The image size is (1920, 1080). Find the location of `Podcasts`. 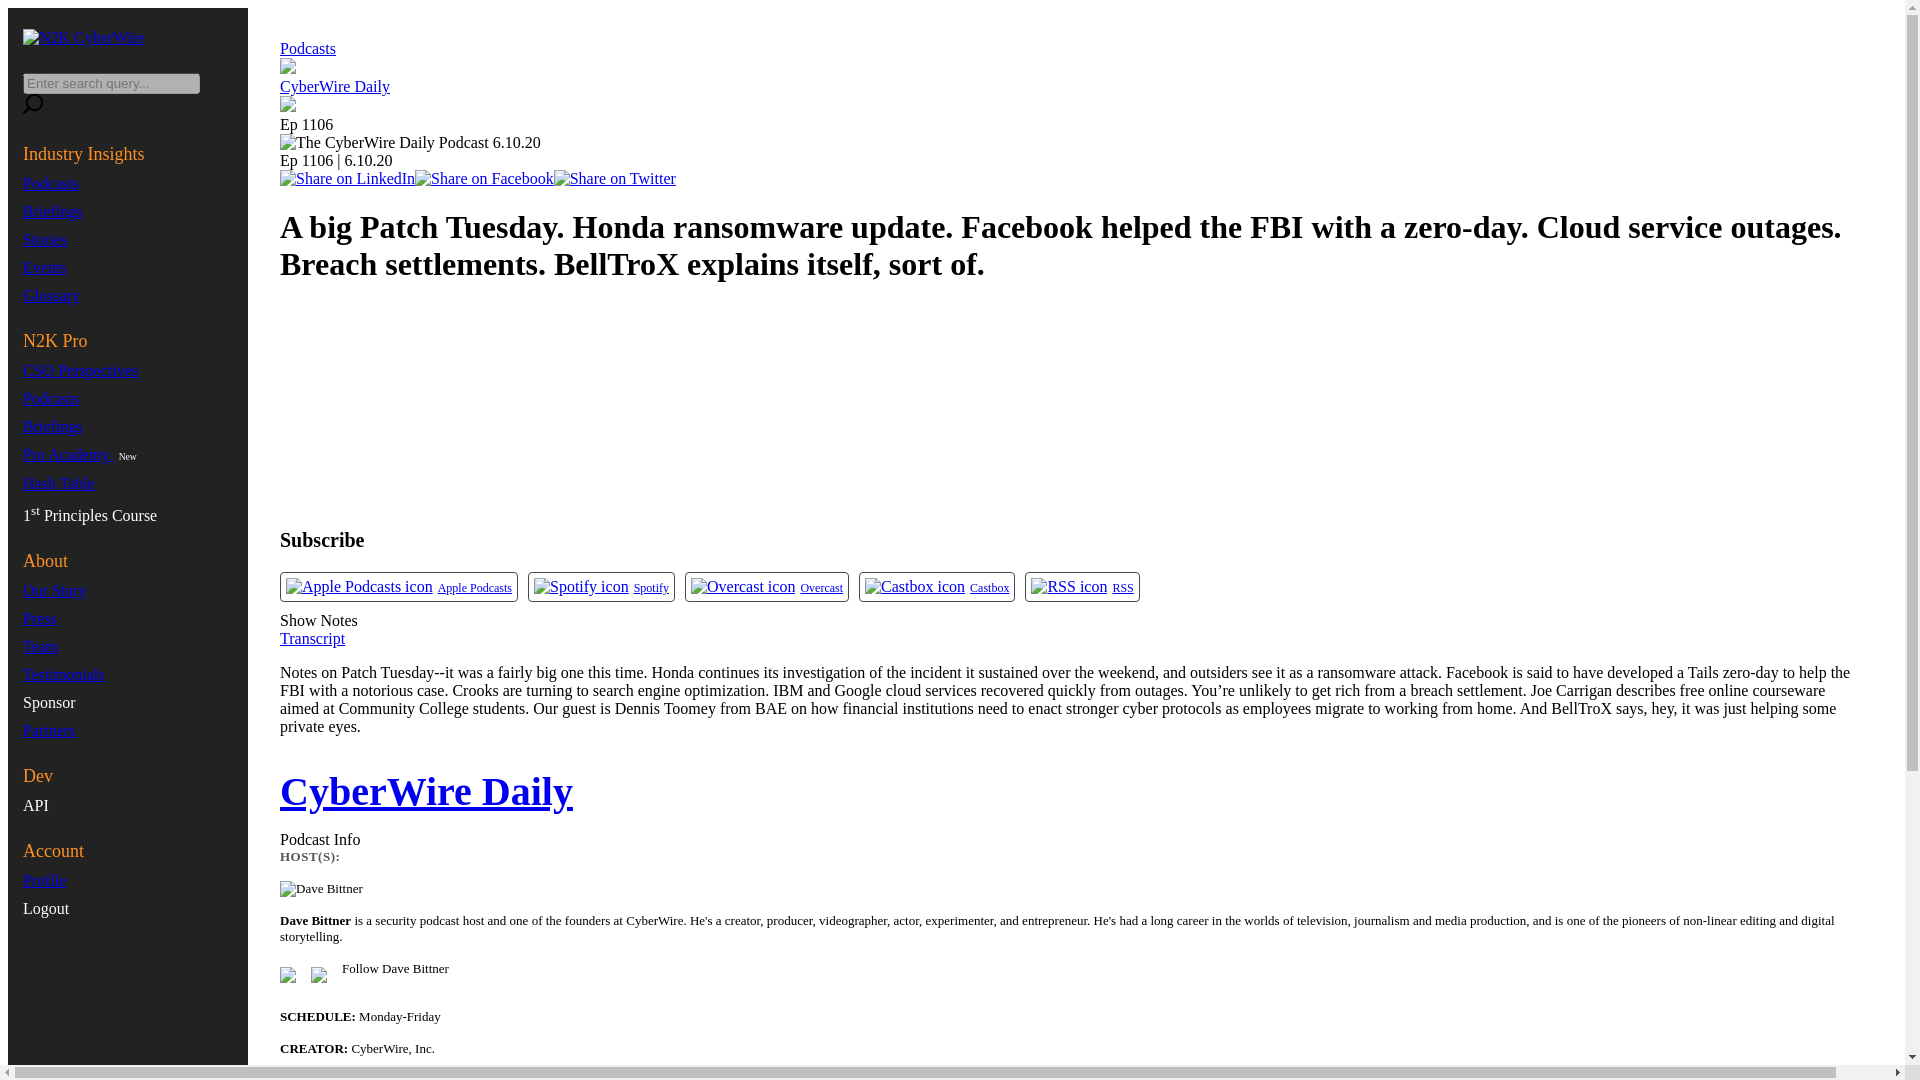

Podcasts is located at coordinates (50, 183).